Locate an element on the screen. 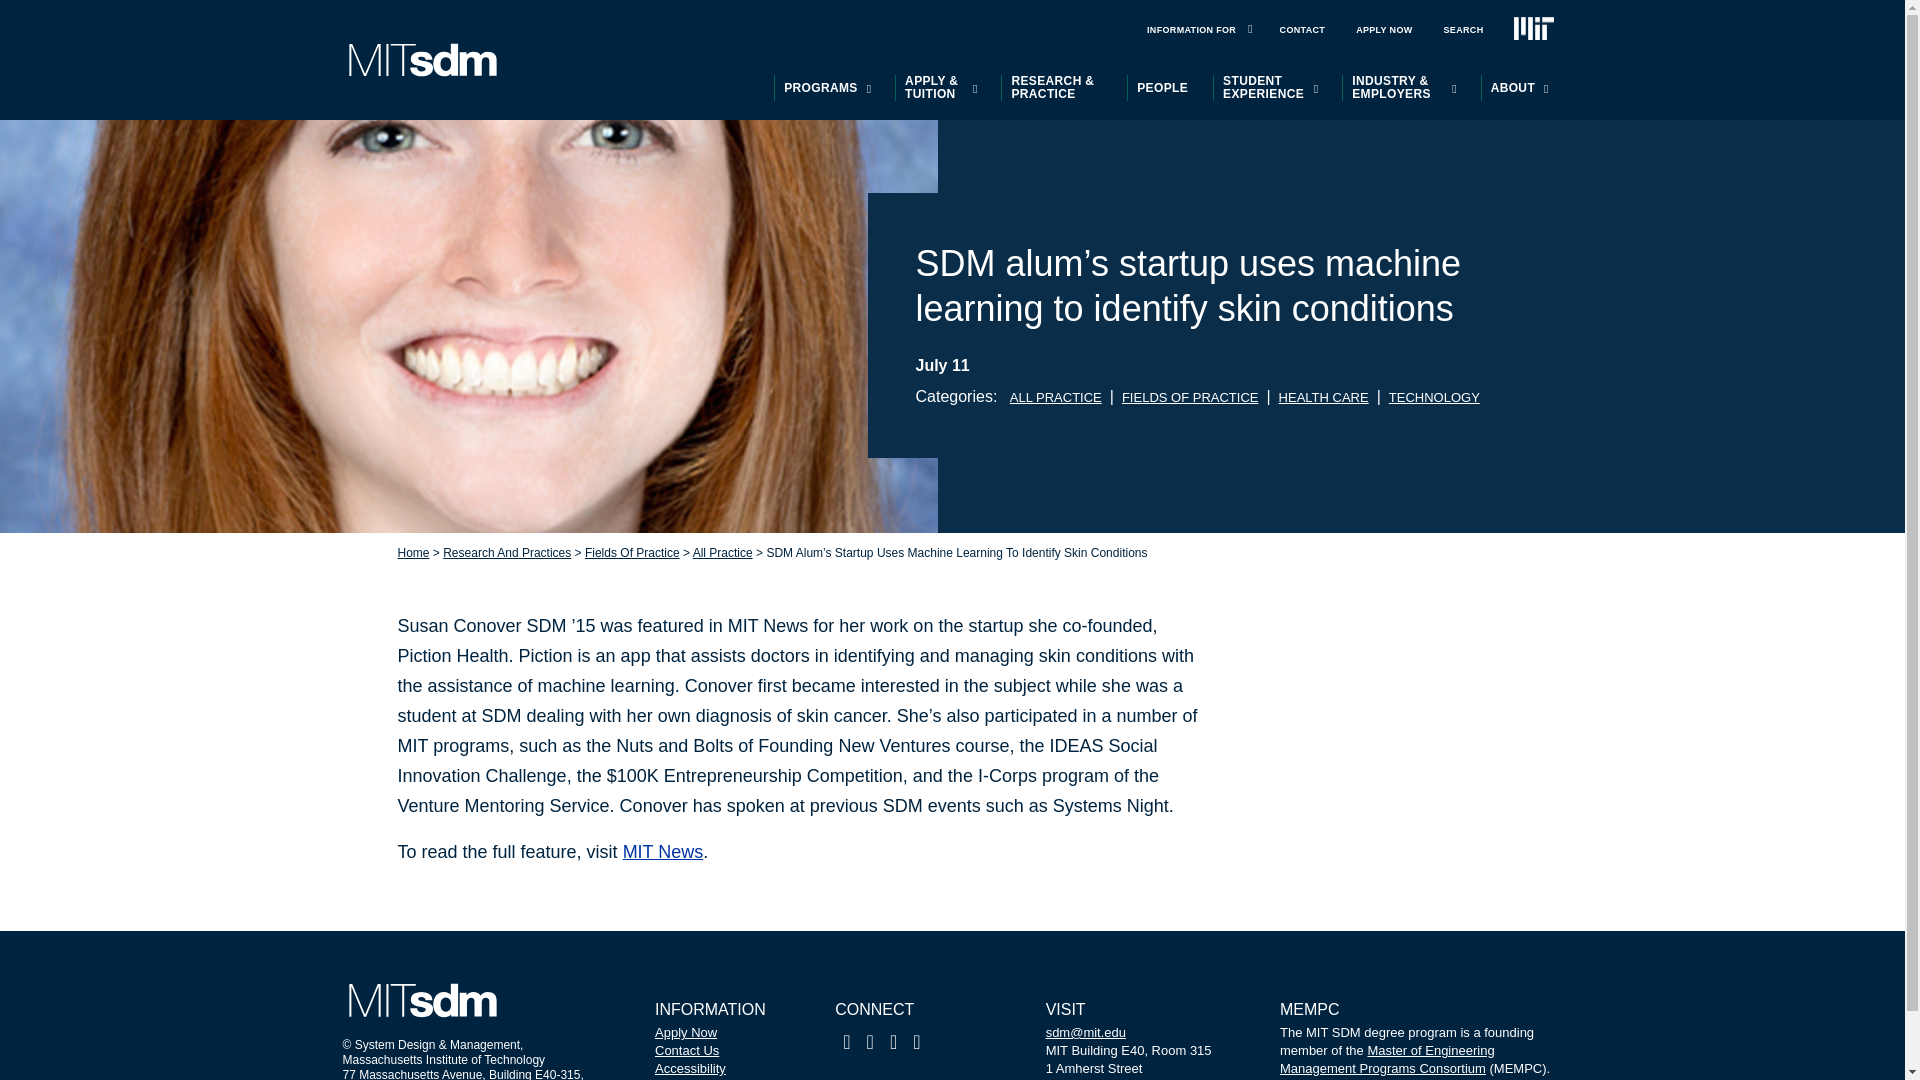 The width and height of the screenshot is (1920, 1080). Go to MIT SDM - System Design and Management. is located at coordinates (414, 553).